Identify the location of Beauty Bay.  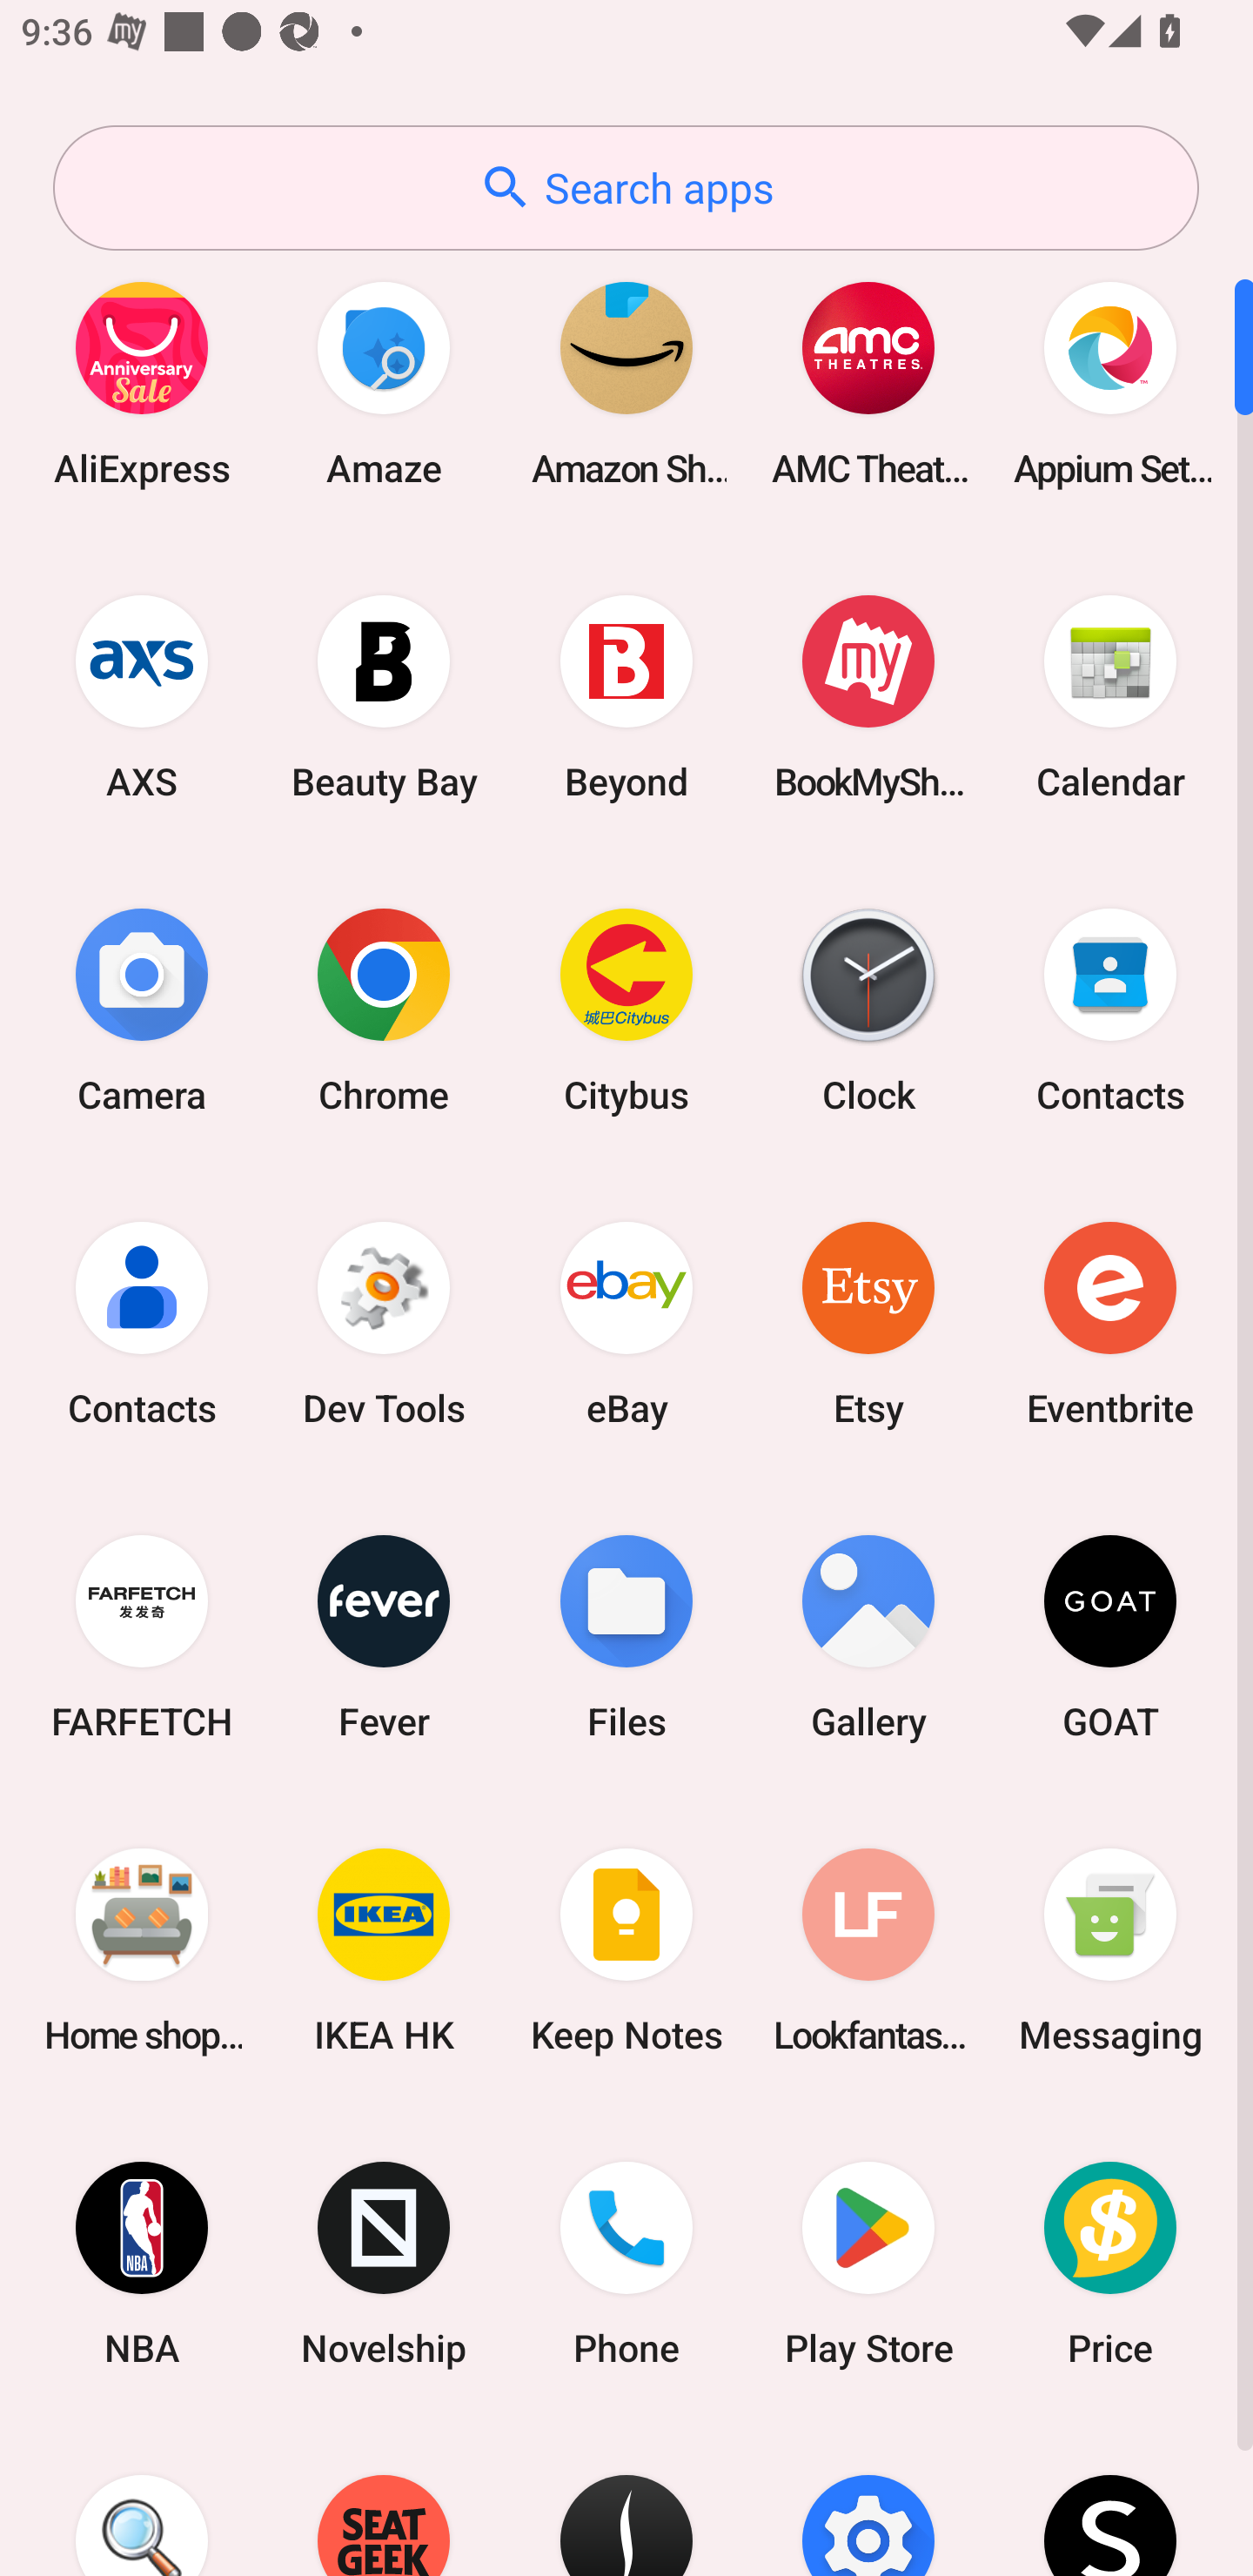
(384, 696).